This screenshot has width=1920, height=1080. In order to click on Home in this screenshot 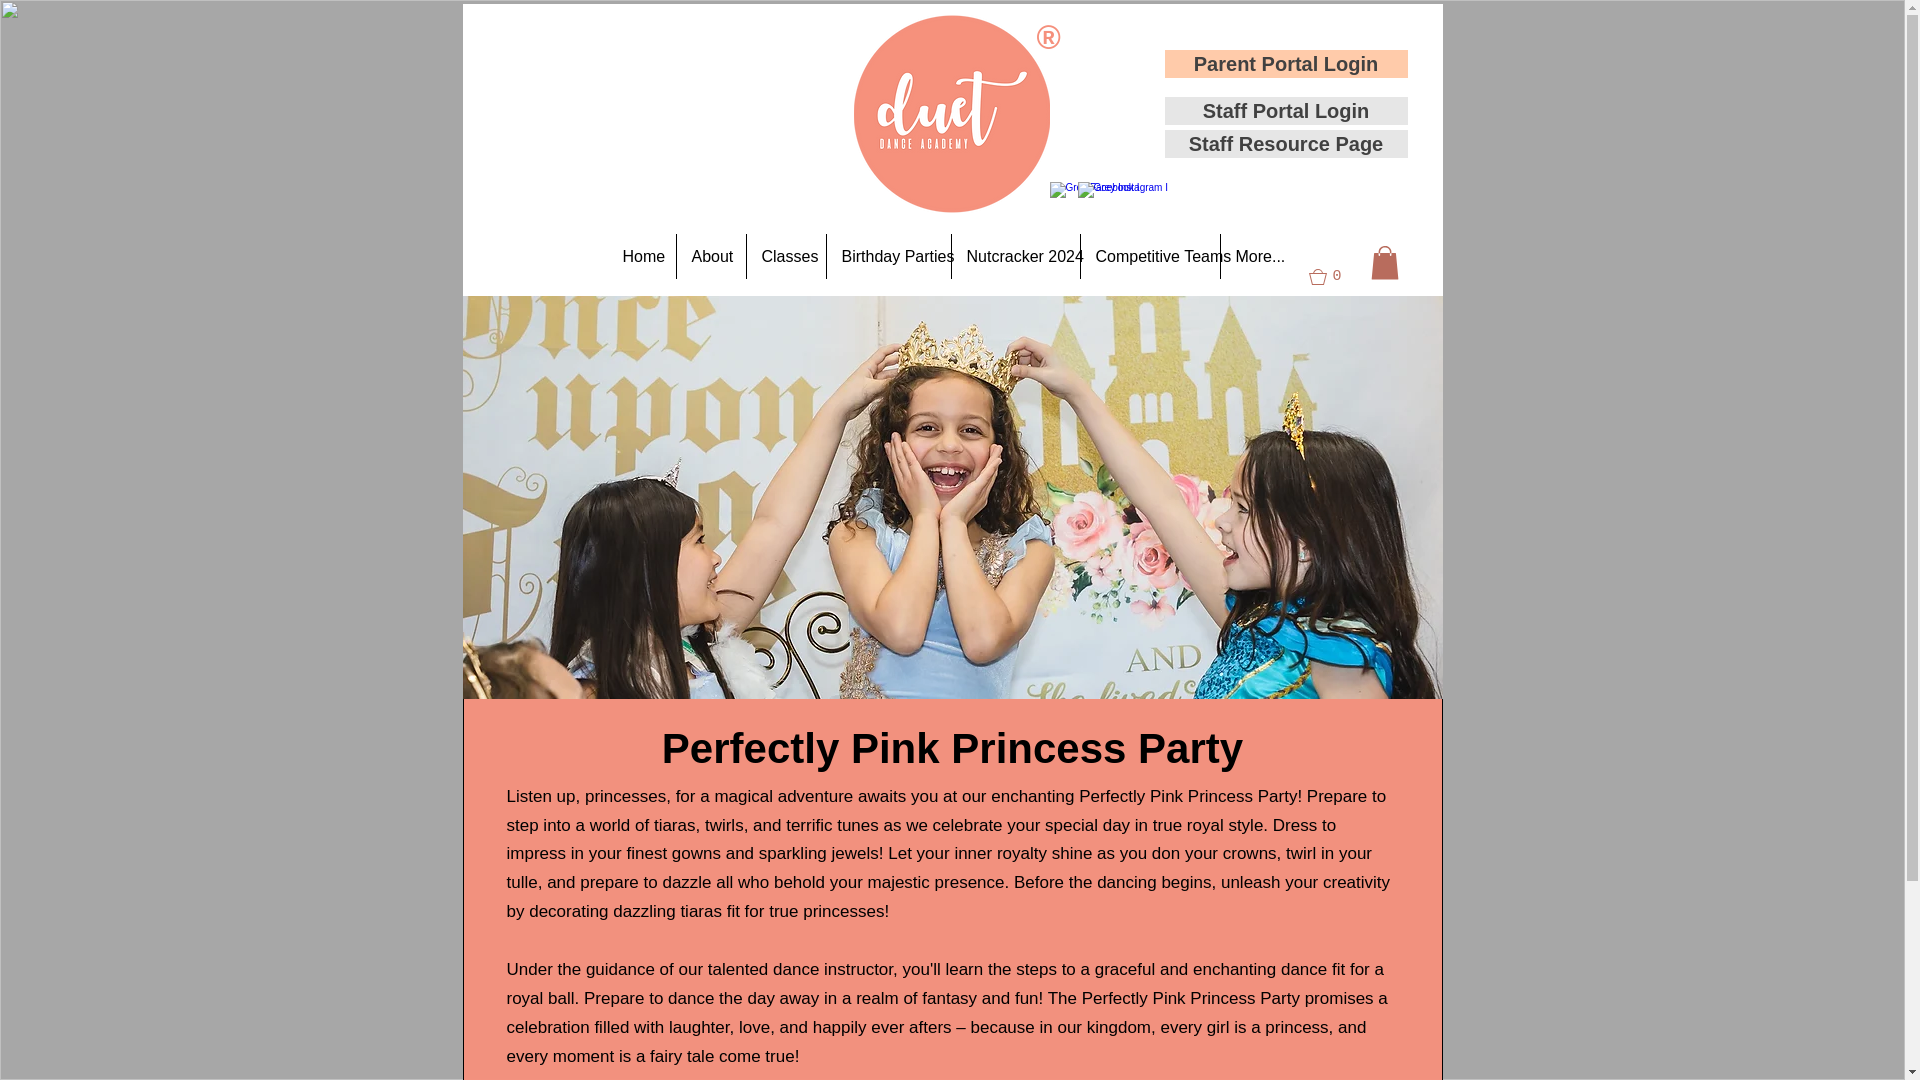, I will do `click(642, 256)`.